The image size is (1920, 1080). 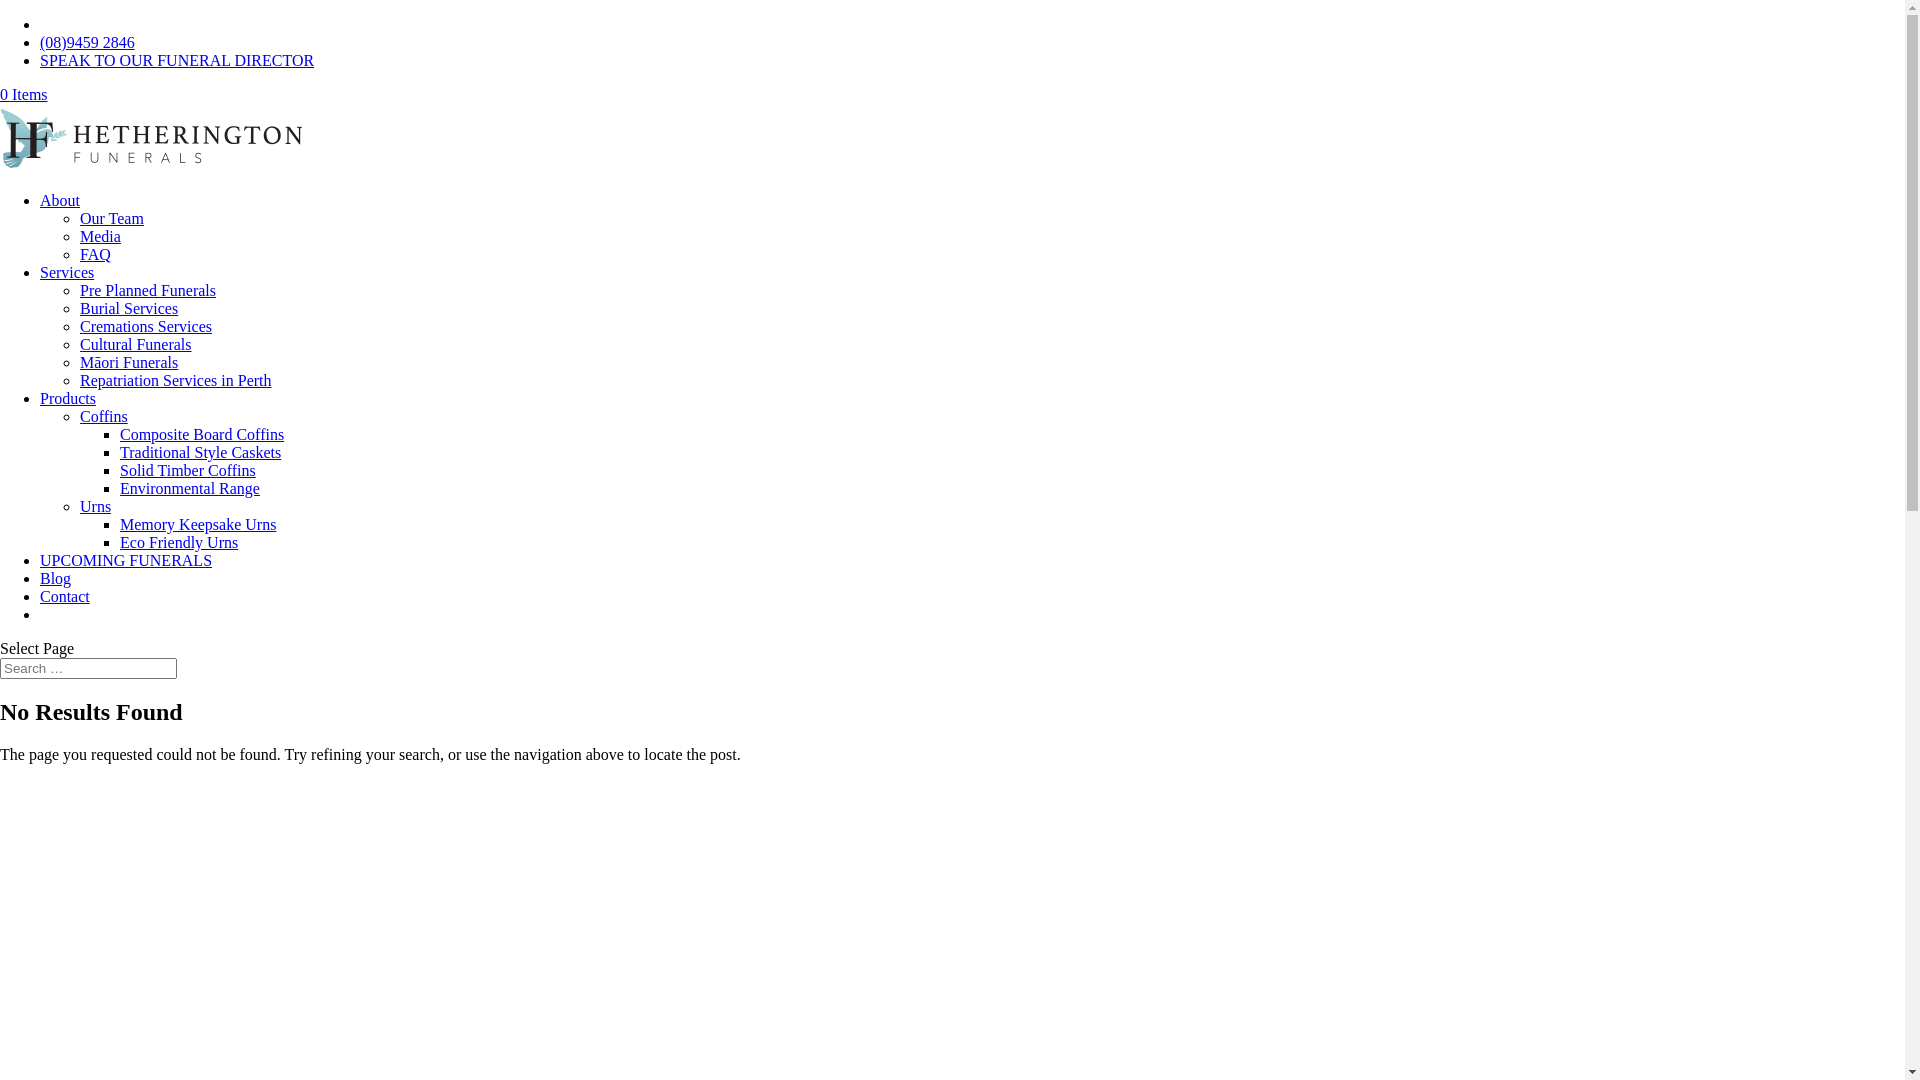 I want to click on Cremations Services, so click(x=146, y=326).